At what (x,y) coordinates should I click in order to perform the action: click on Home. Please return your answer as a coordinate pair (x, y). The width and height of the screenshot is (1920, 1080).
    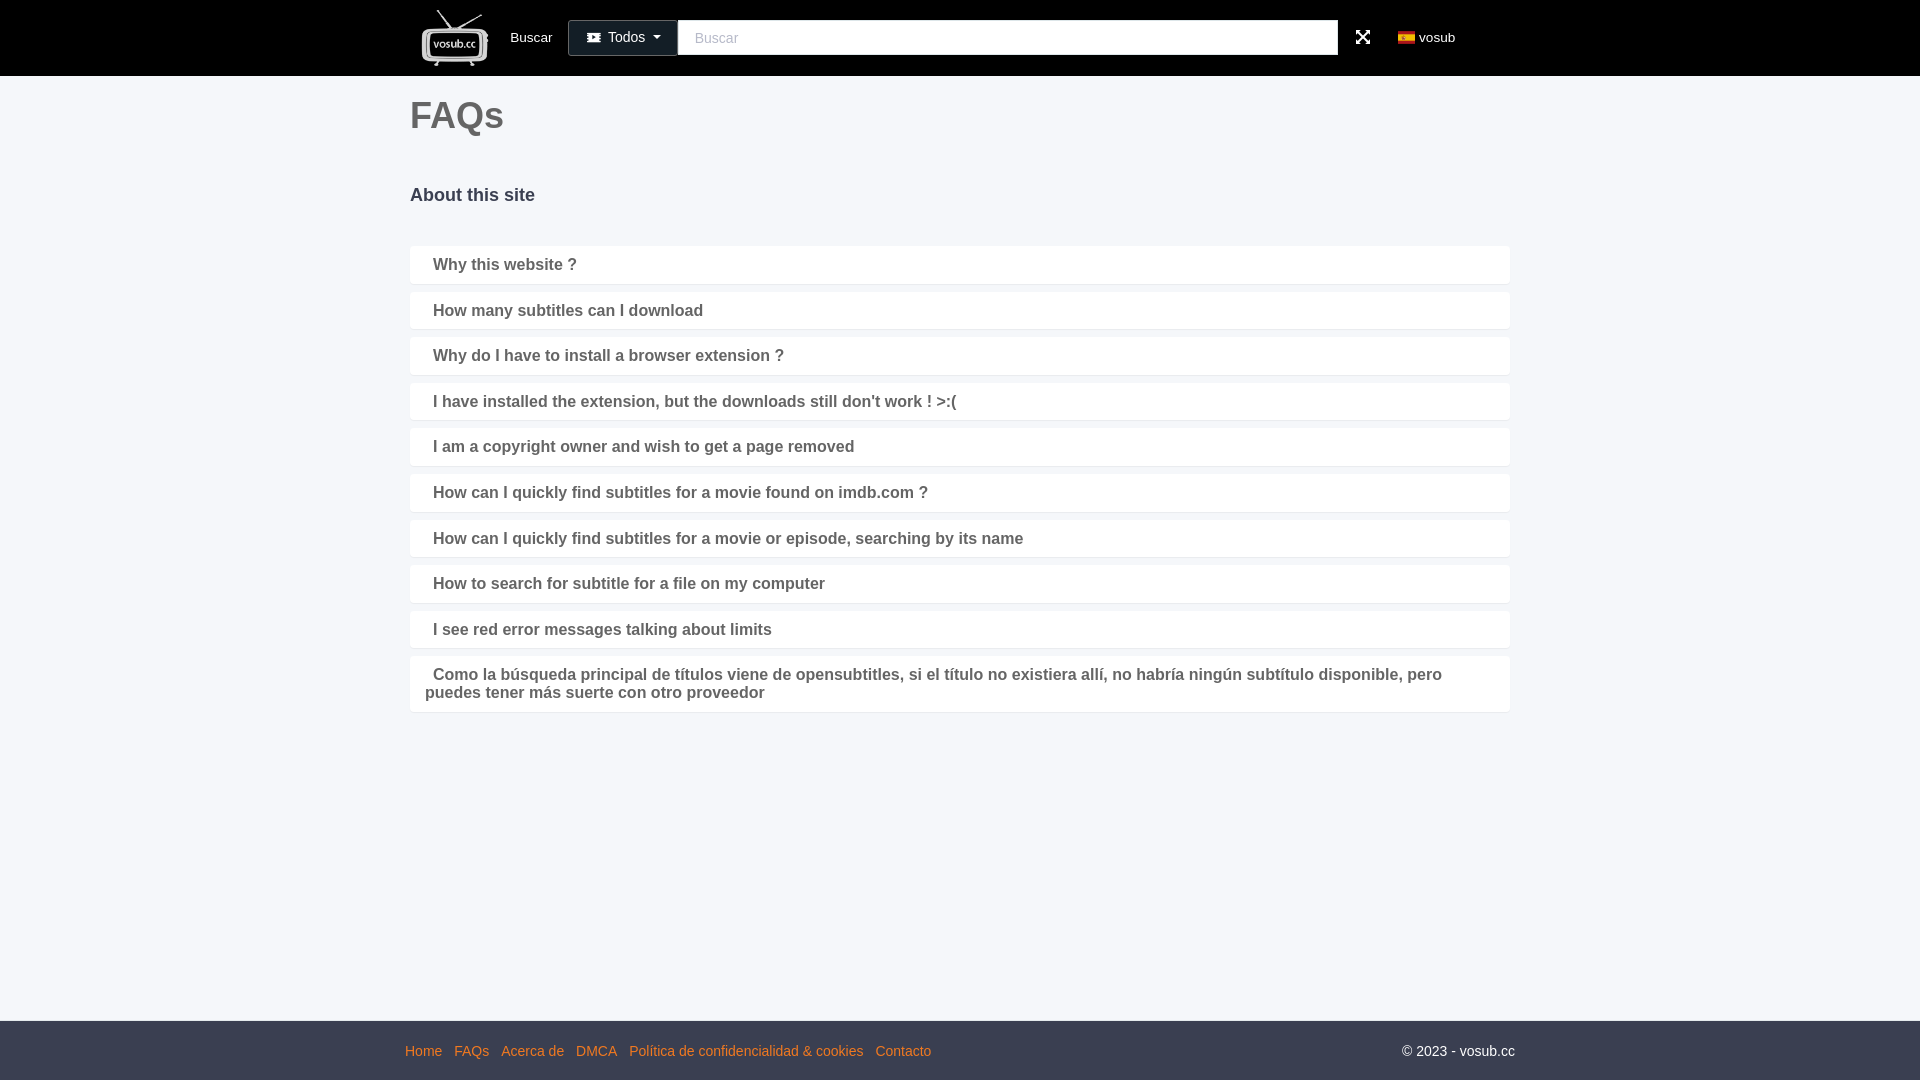
    Looking at the image, I should click on (424, 1051).